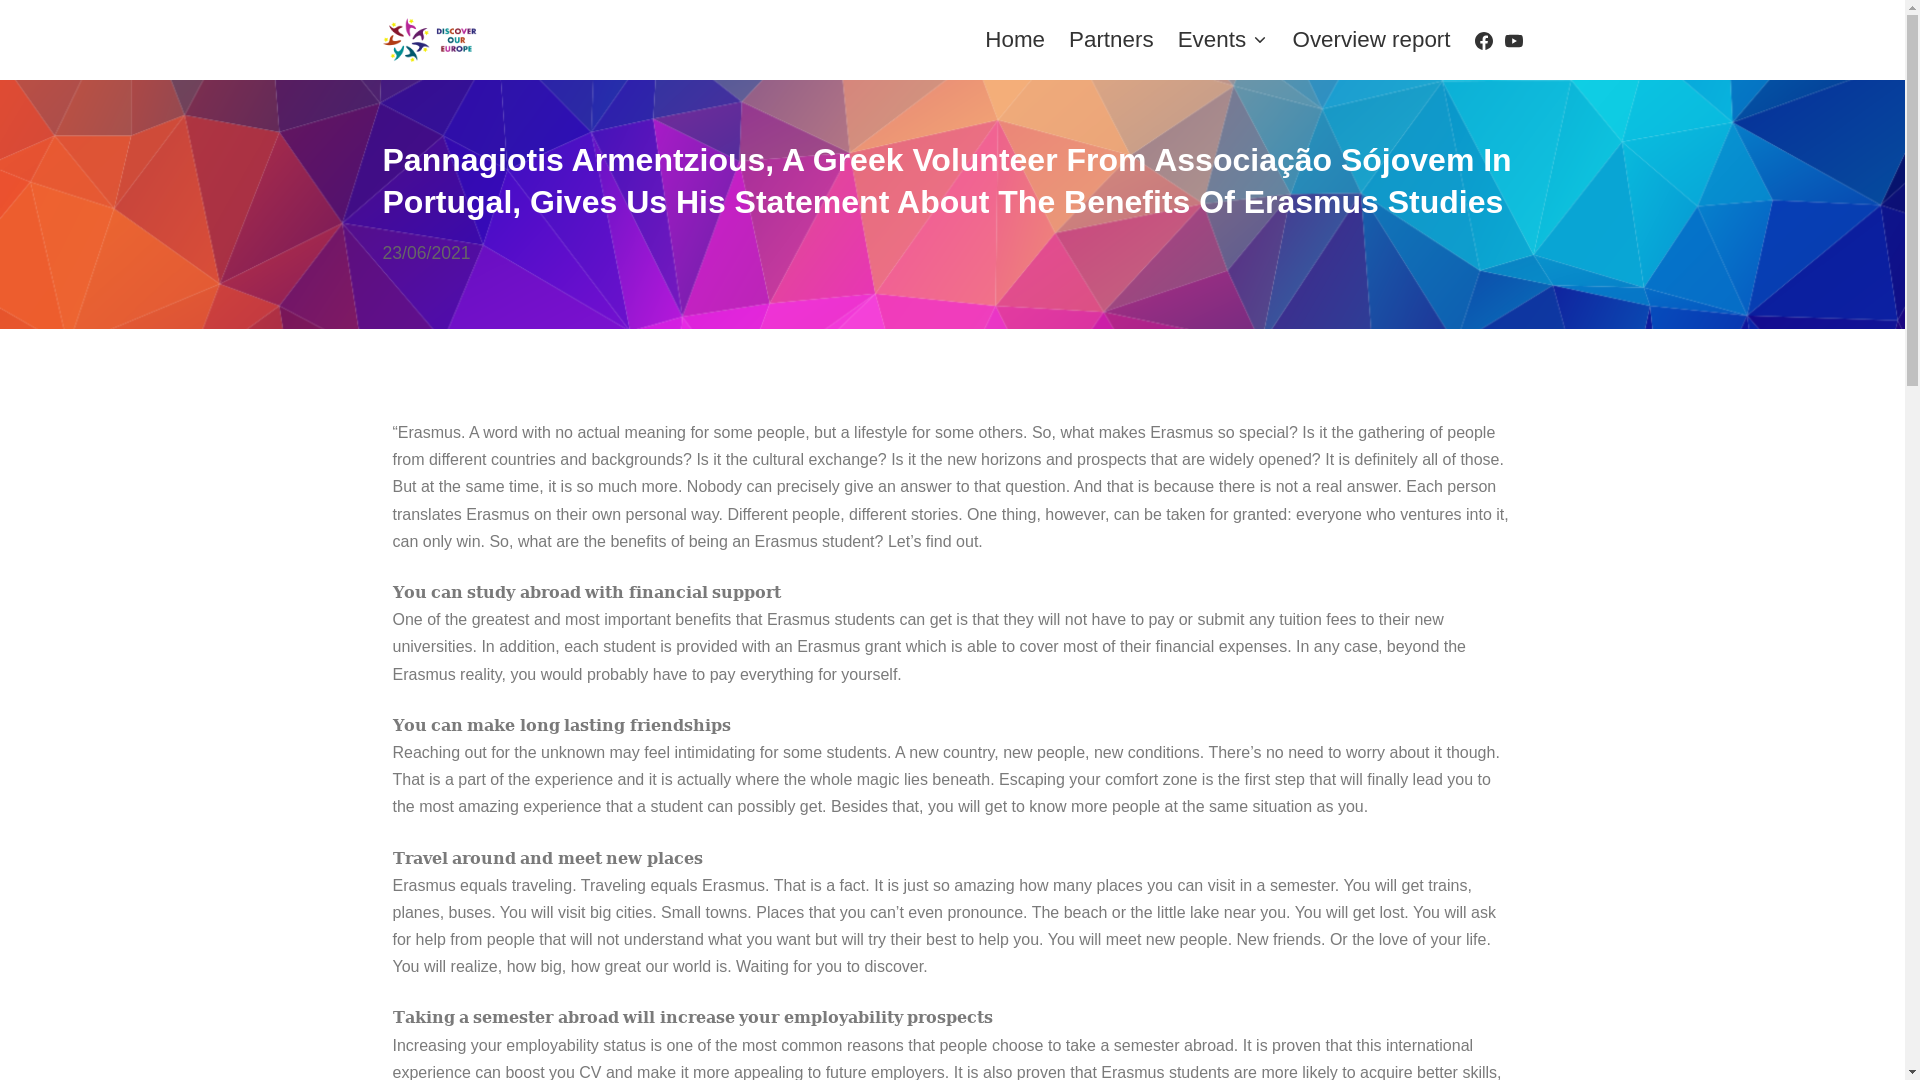 This screenshot has width=1920, height=1080. I want to click on Partners, so click(1111, 40).